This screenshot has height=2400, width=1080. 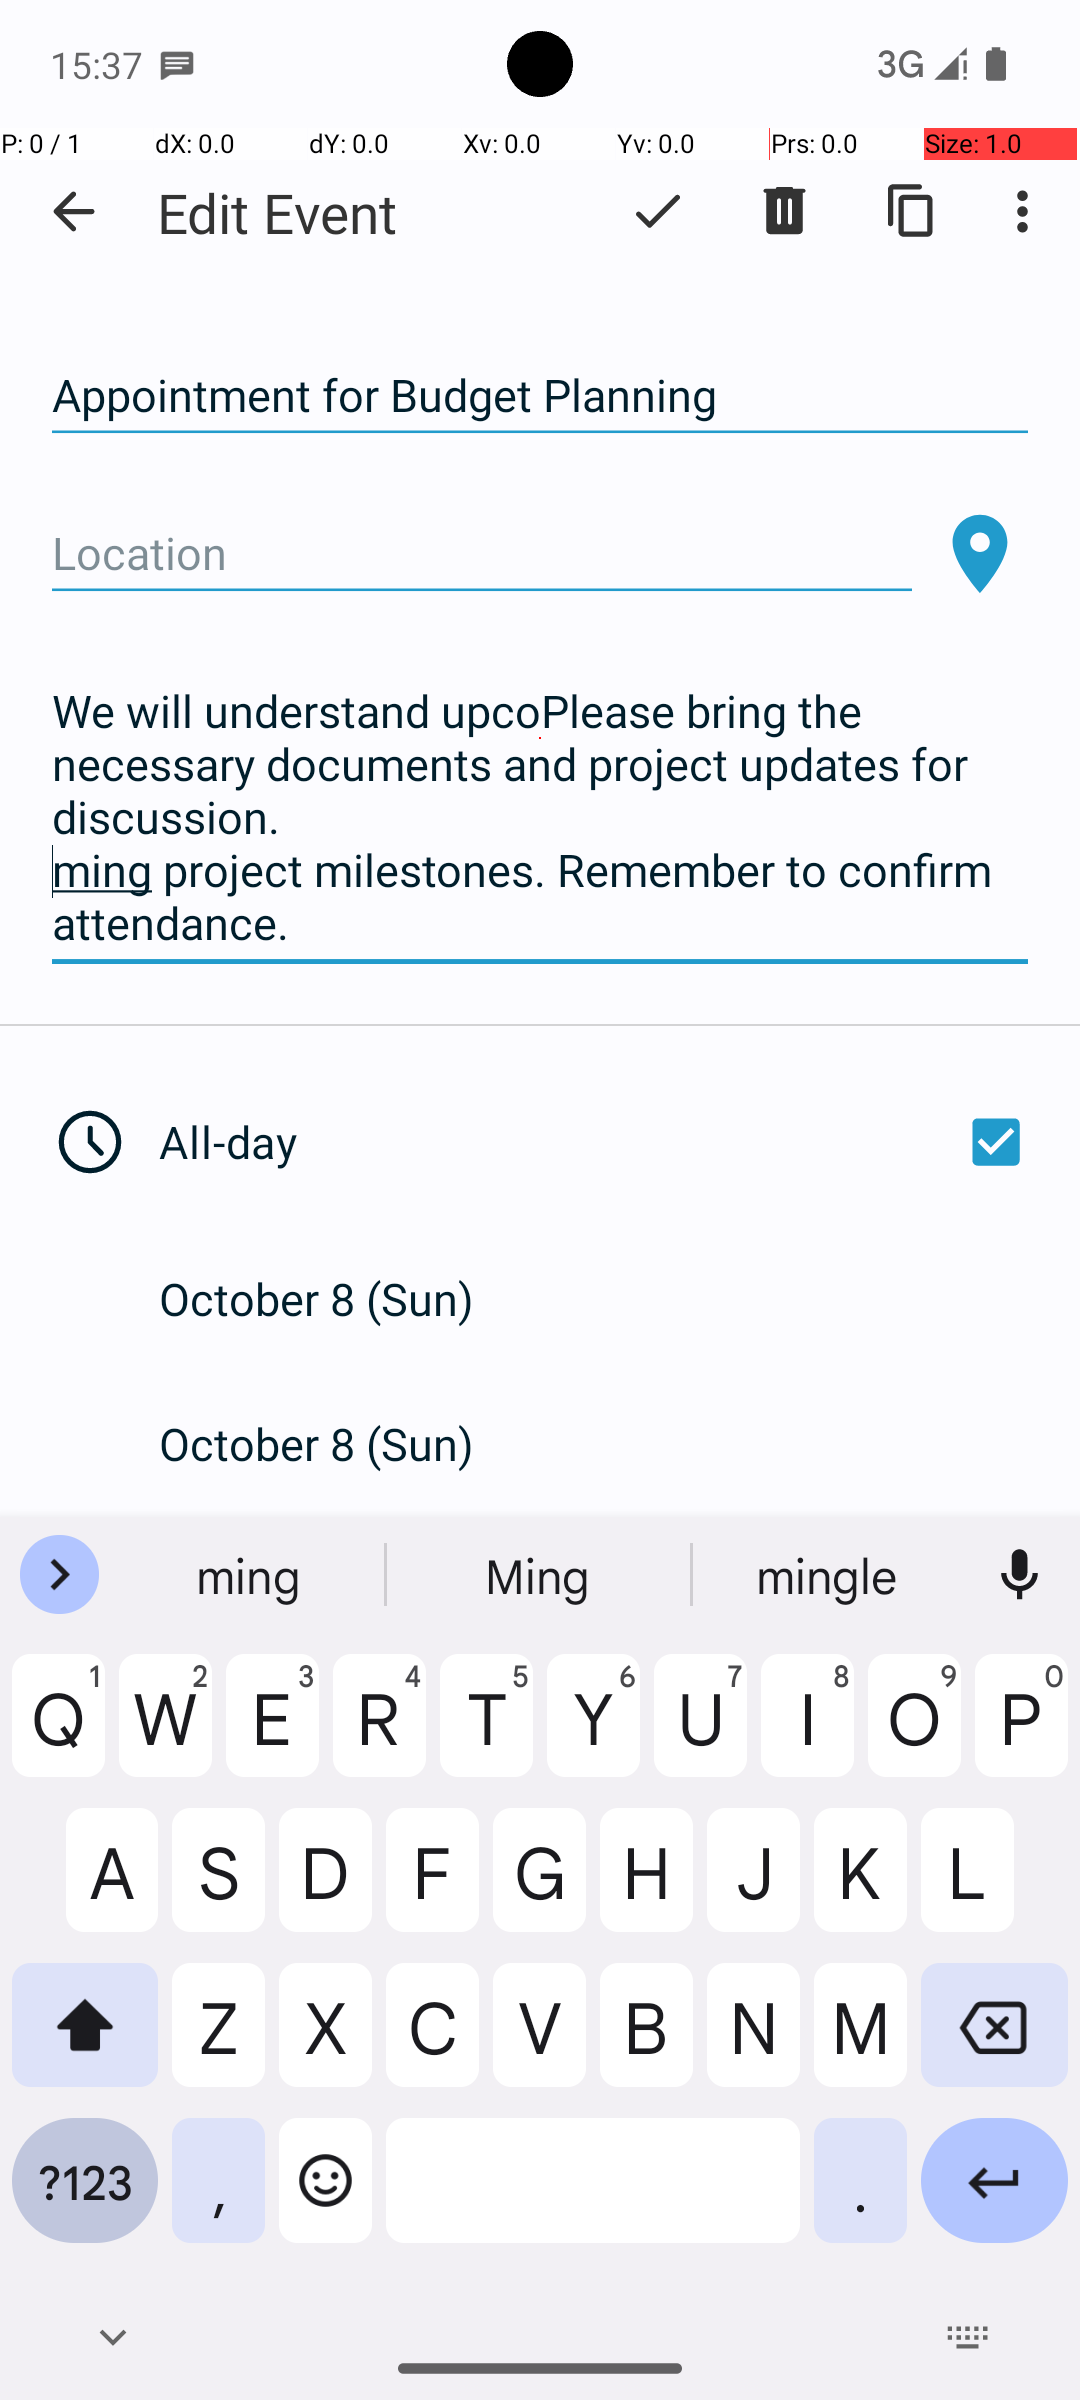 I want to click on Edit Event, so click(x=278, y=212).